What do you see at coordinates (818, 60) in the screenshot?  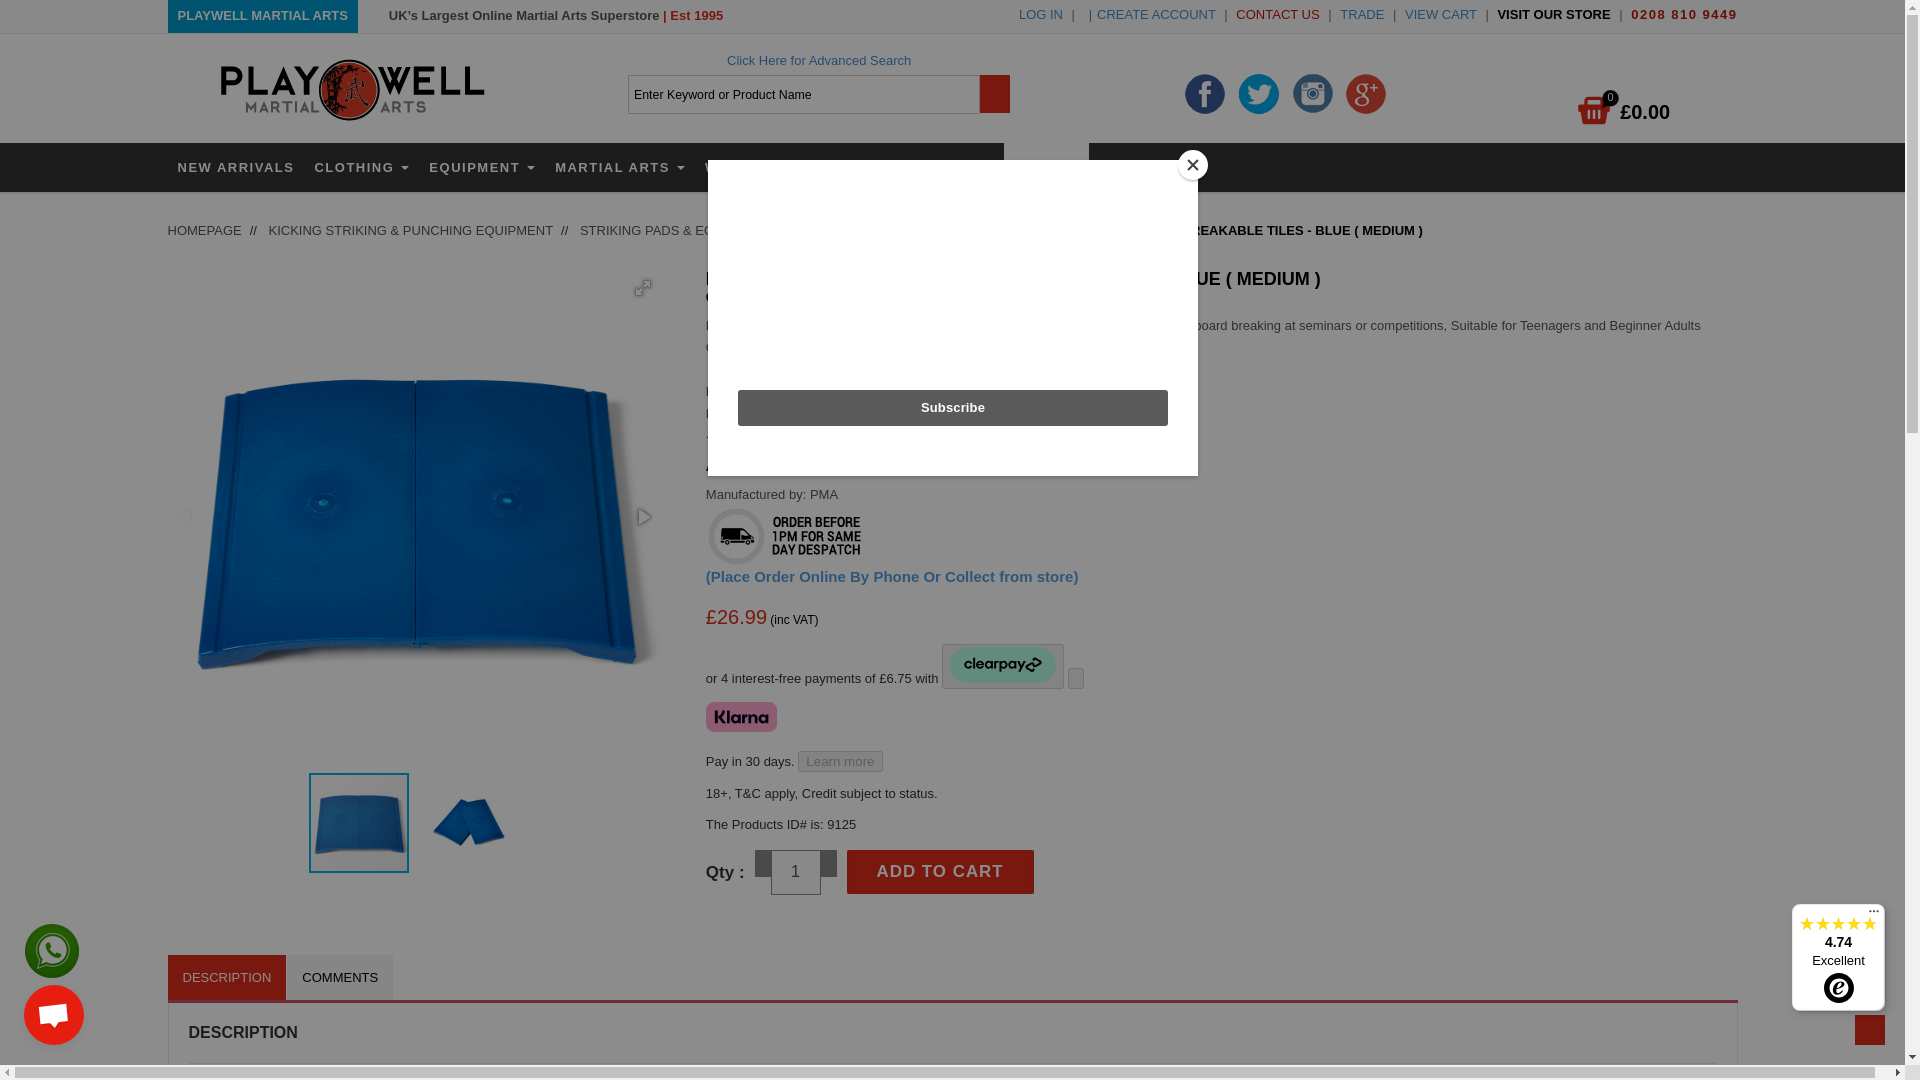 I see `Click Here for Advanced Search` at bounding box center [818, 60].